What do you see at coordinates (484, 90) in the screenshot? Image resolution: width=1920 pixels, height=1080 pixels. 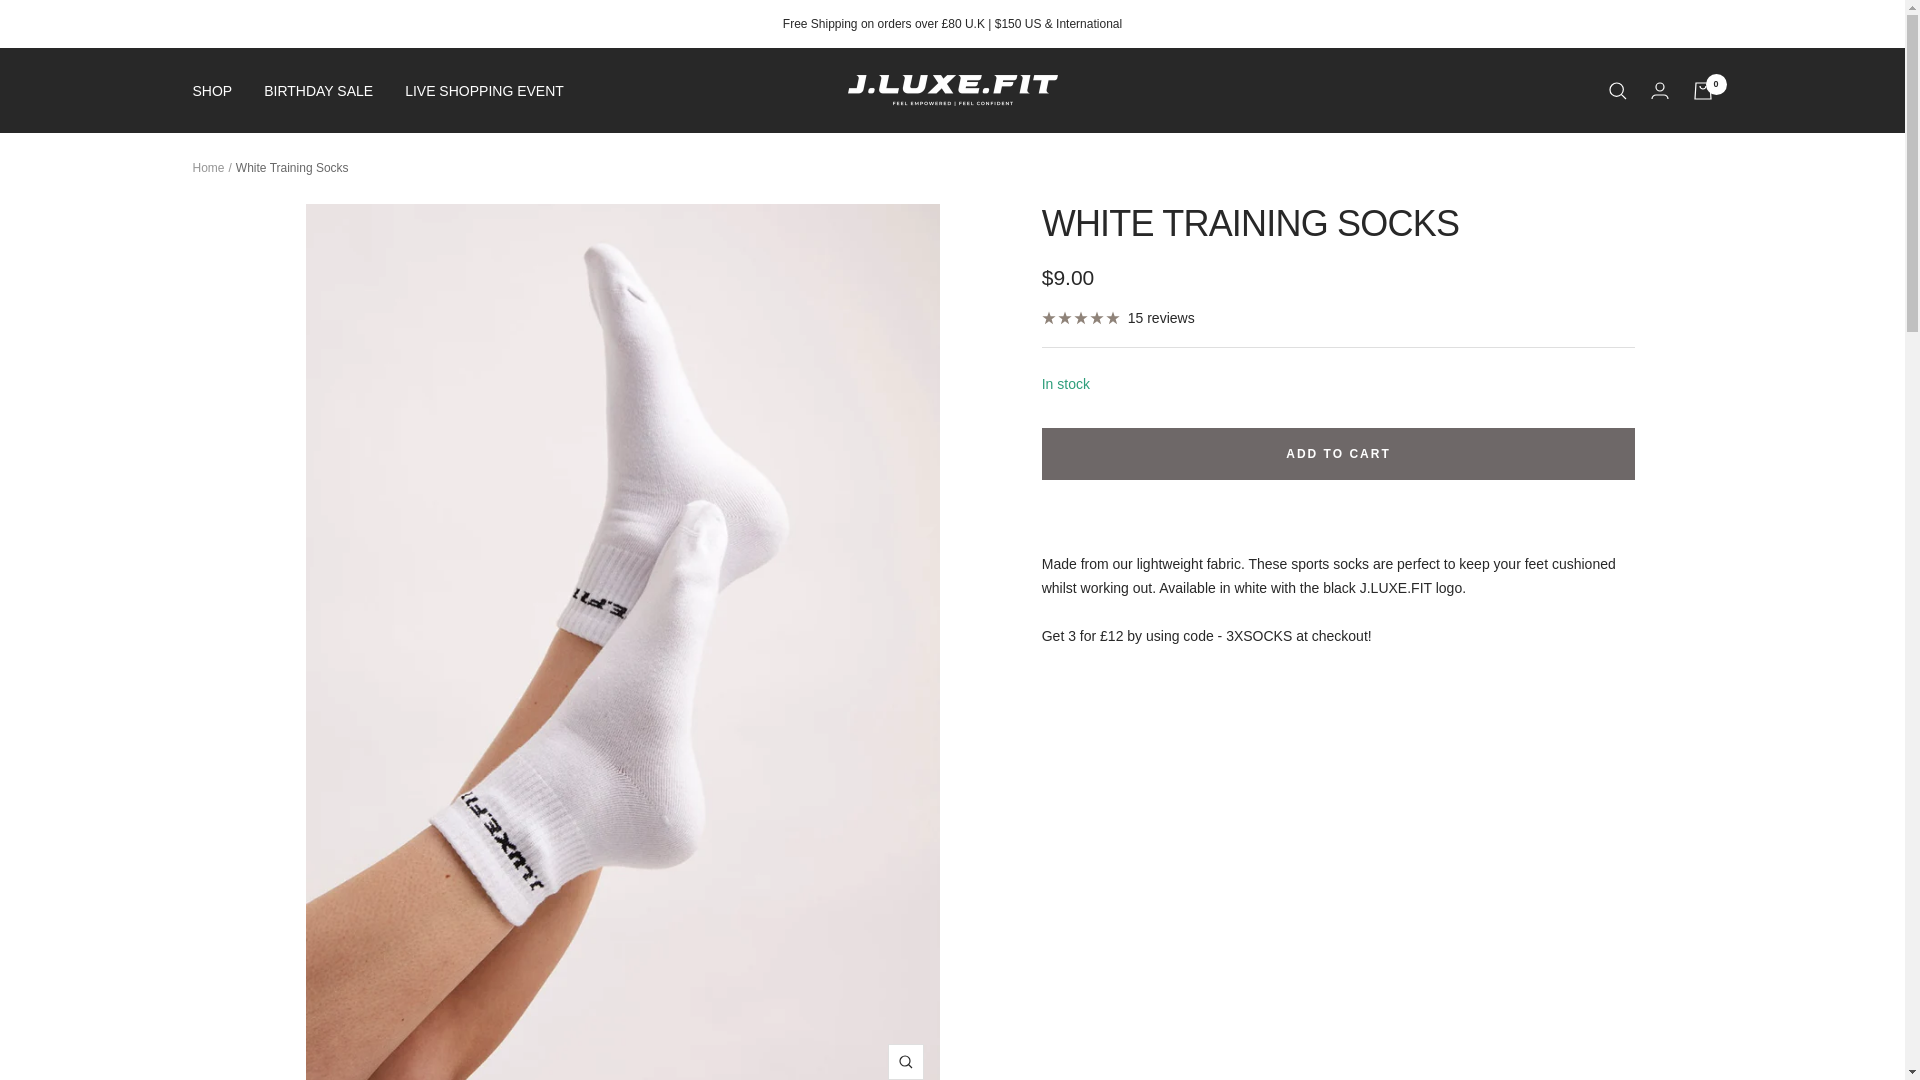 I see `LIVE SHOPPING EVENT` at bounding box center [484, 90].